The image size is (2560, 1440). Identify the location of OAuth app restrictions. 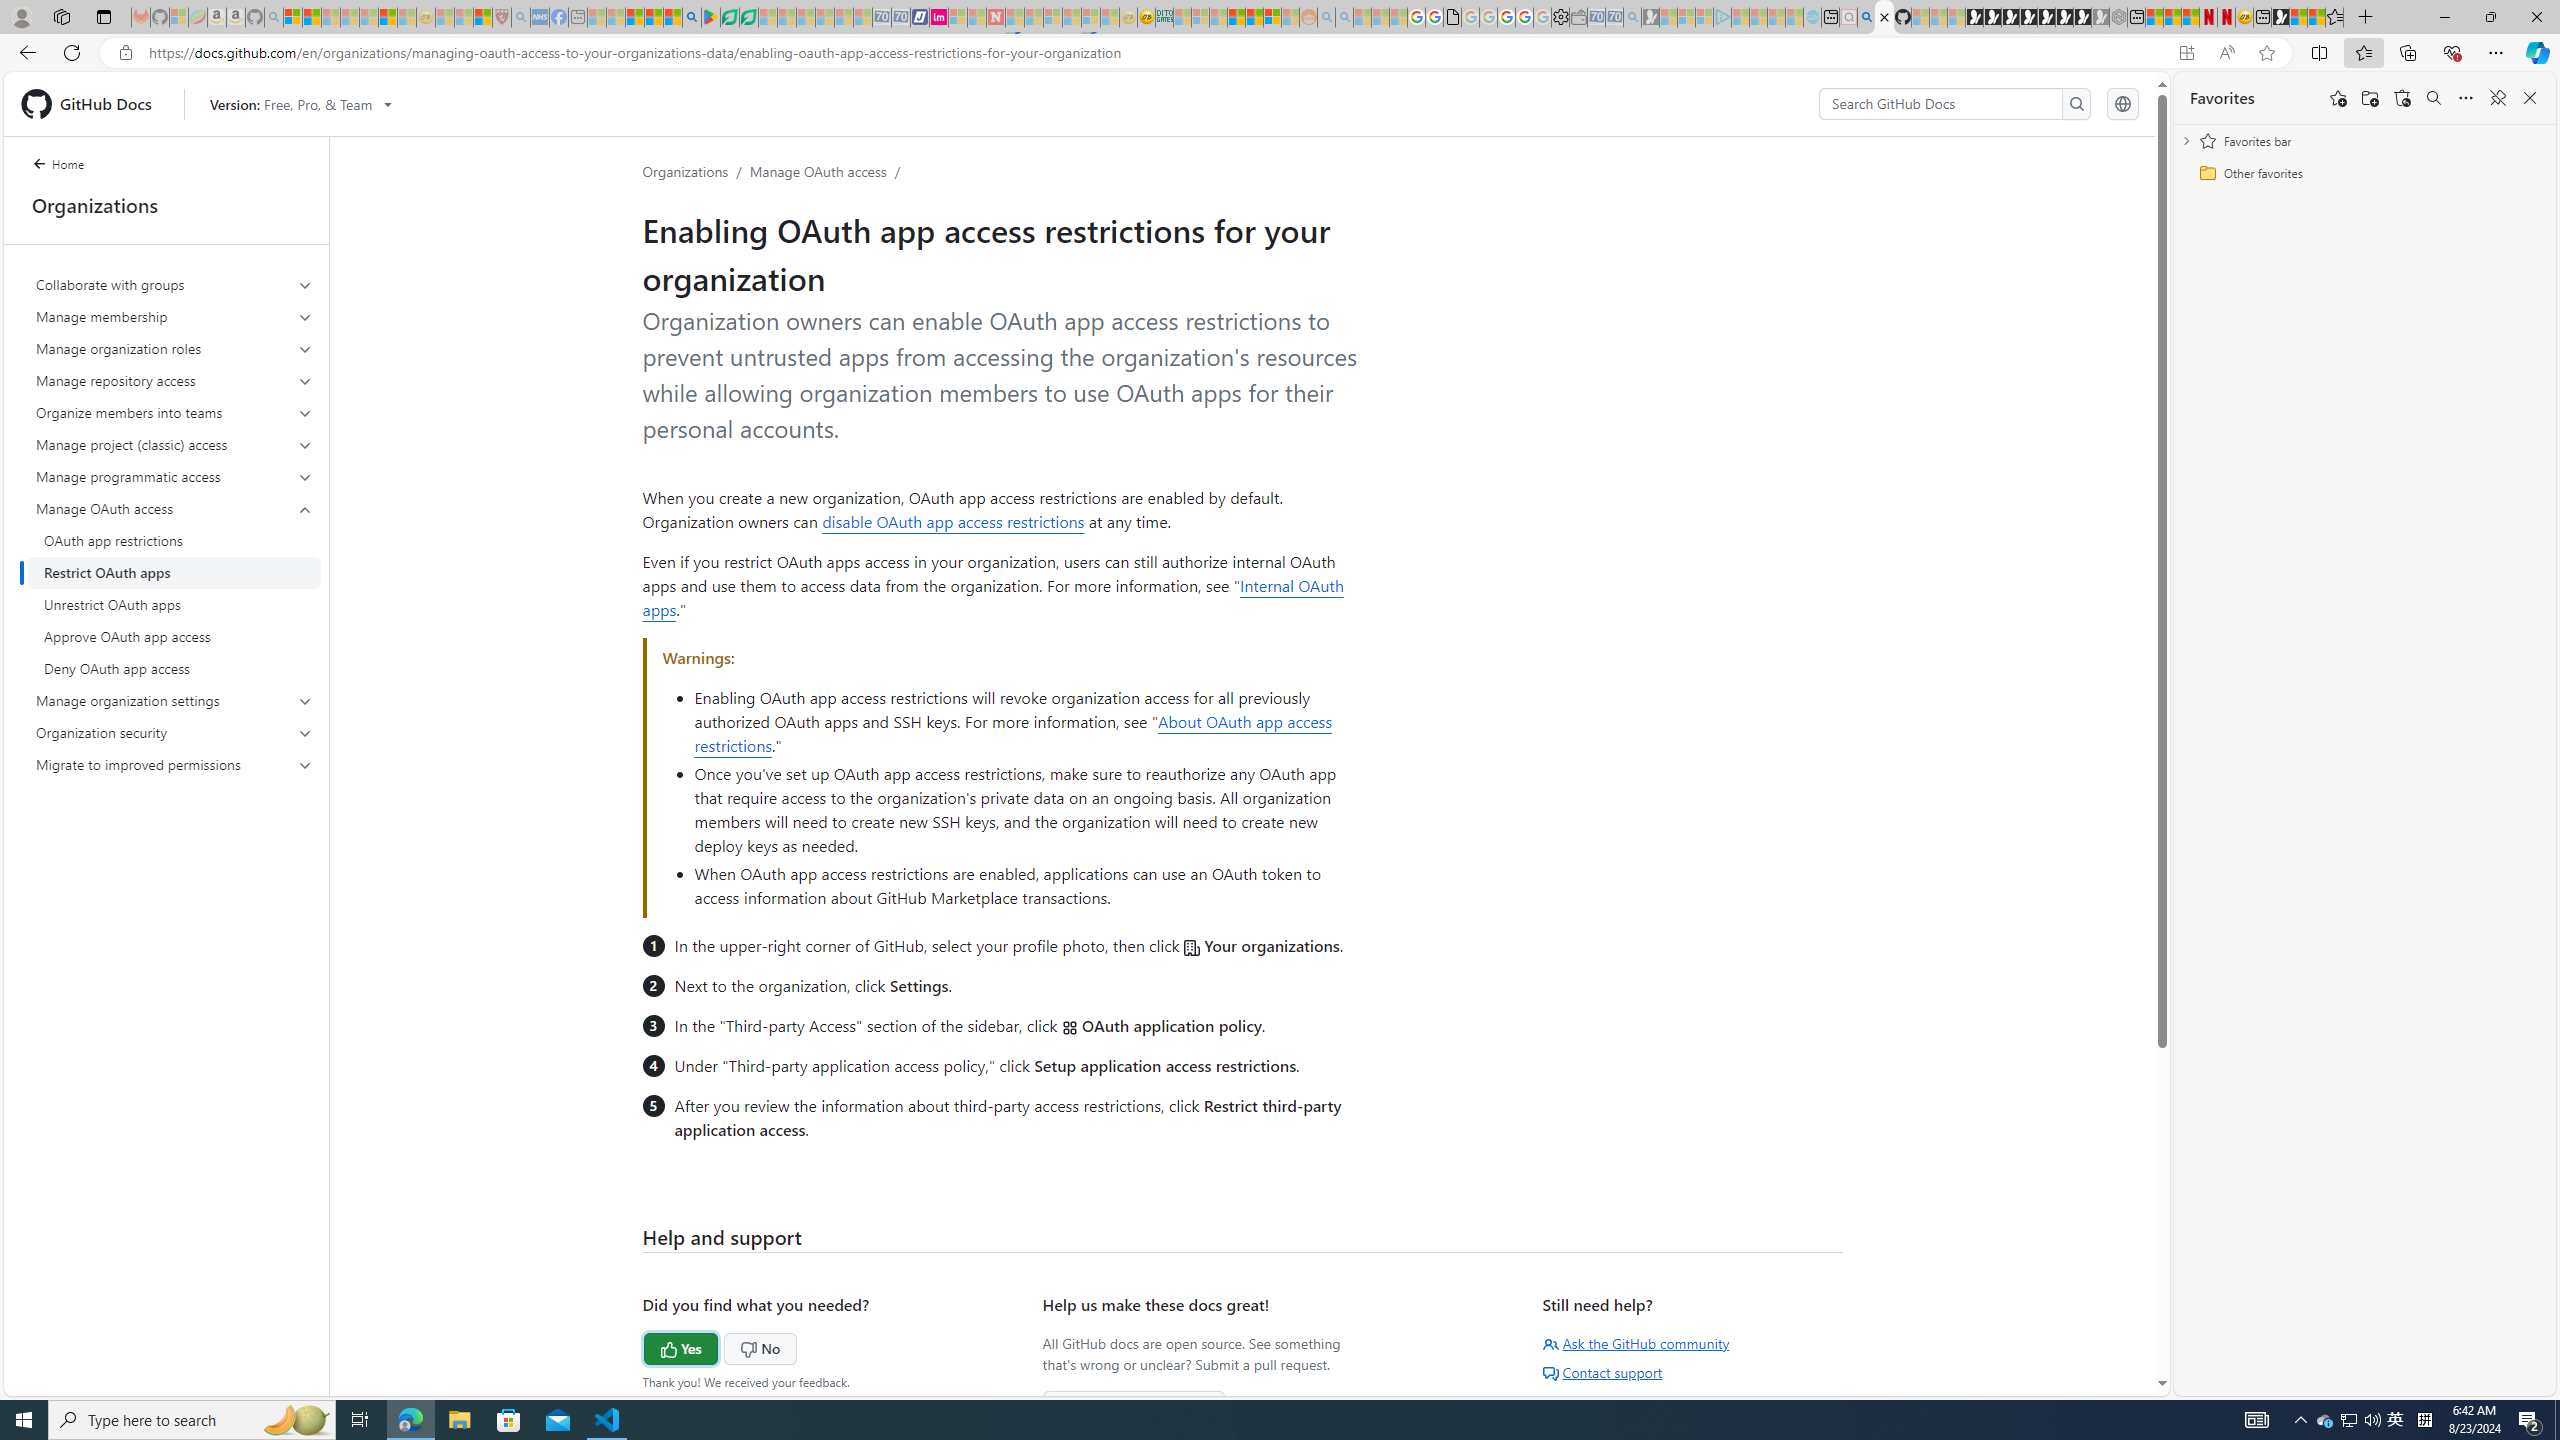
(174, 541).